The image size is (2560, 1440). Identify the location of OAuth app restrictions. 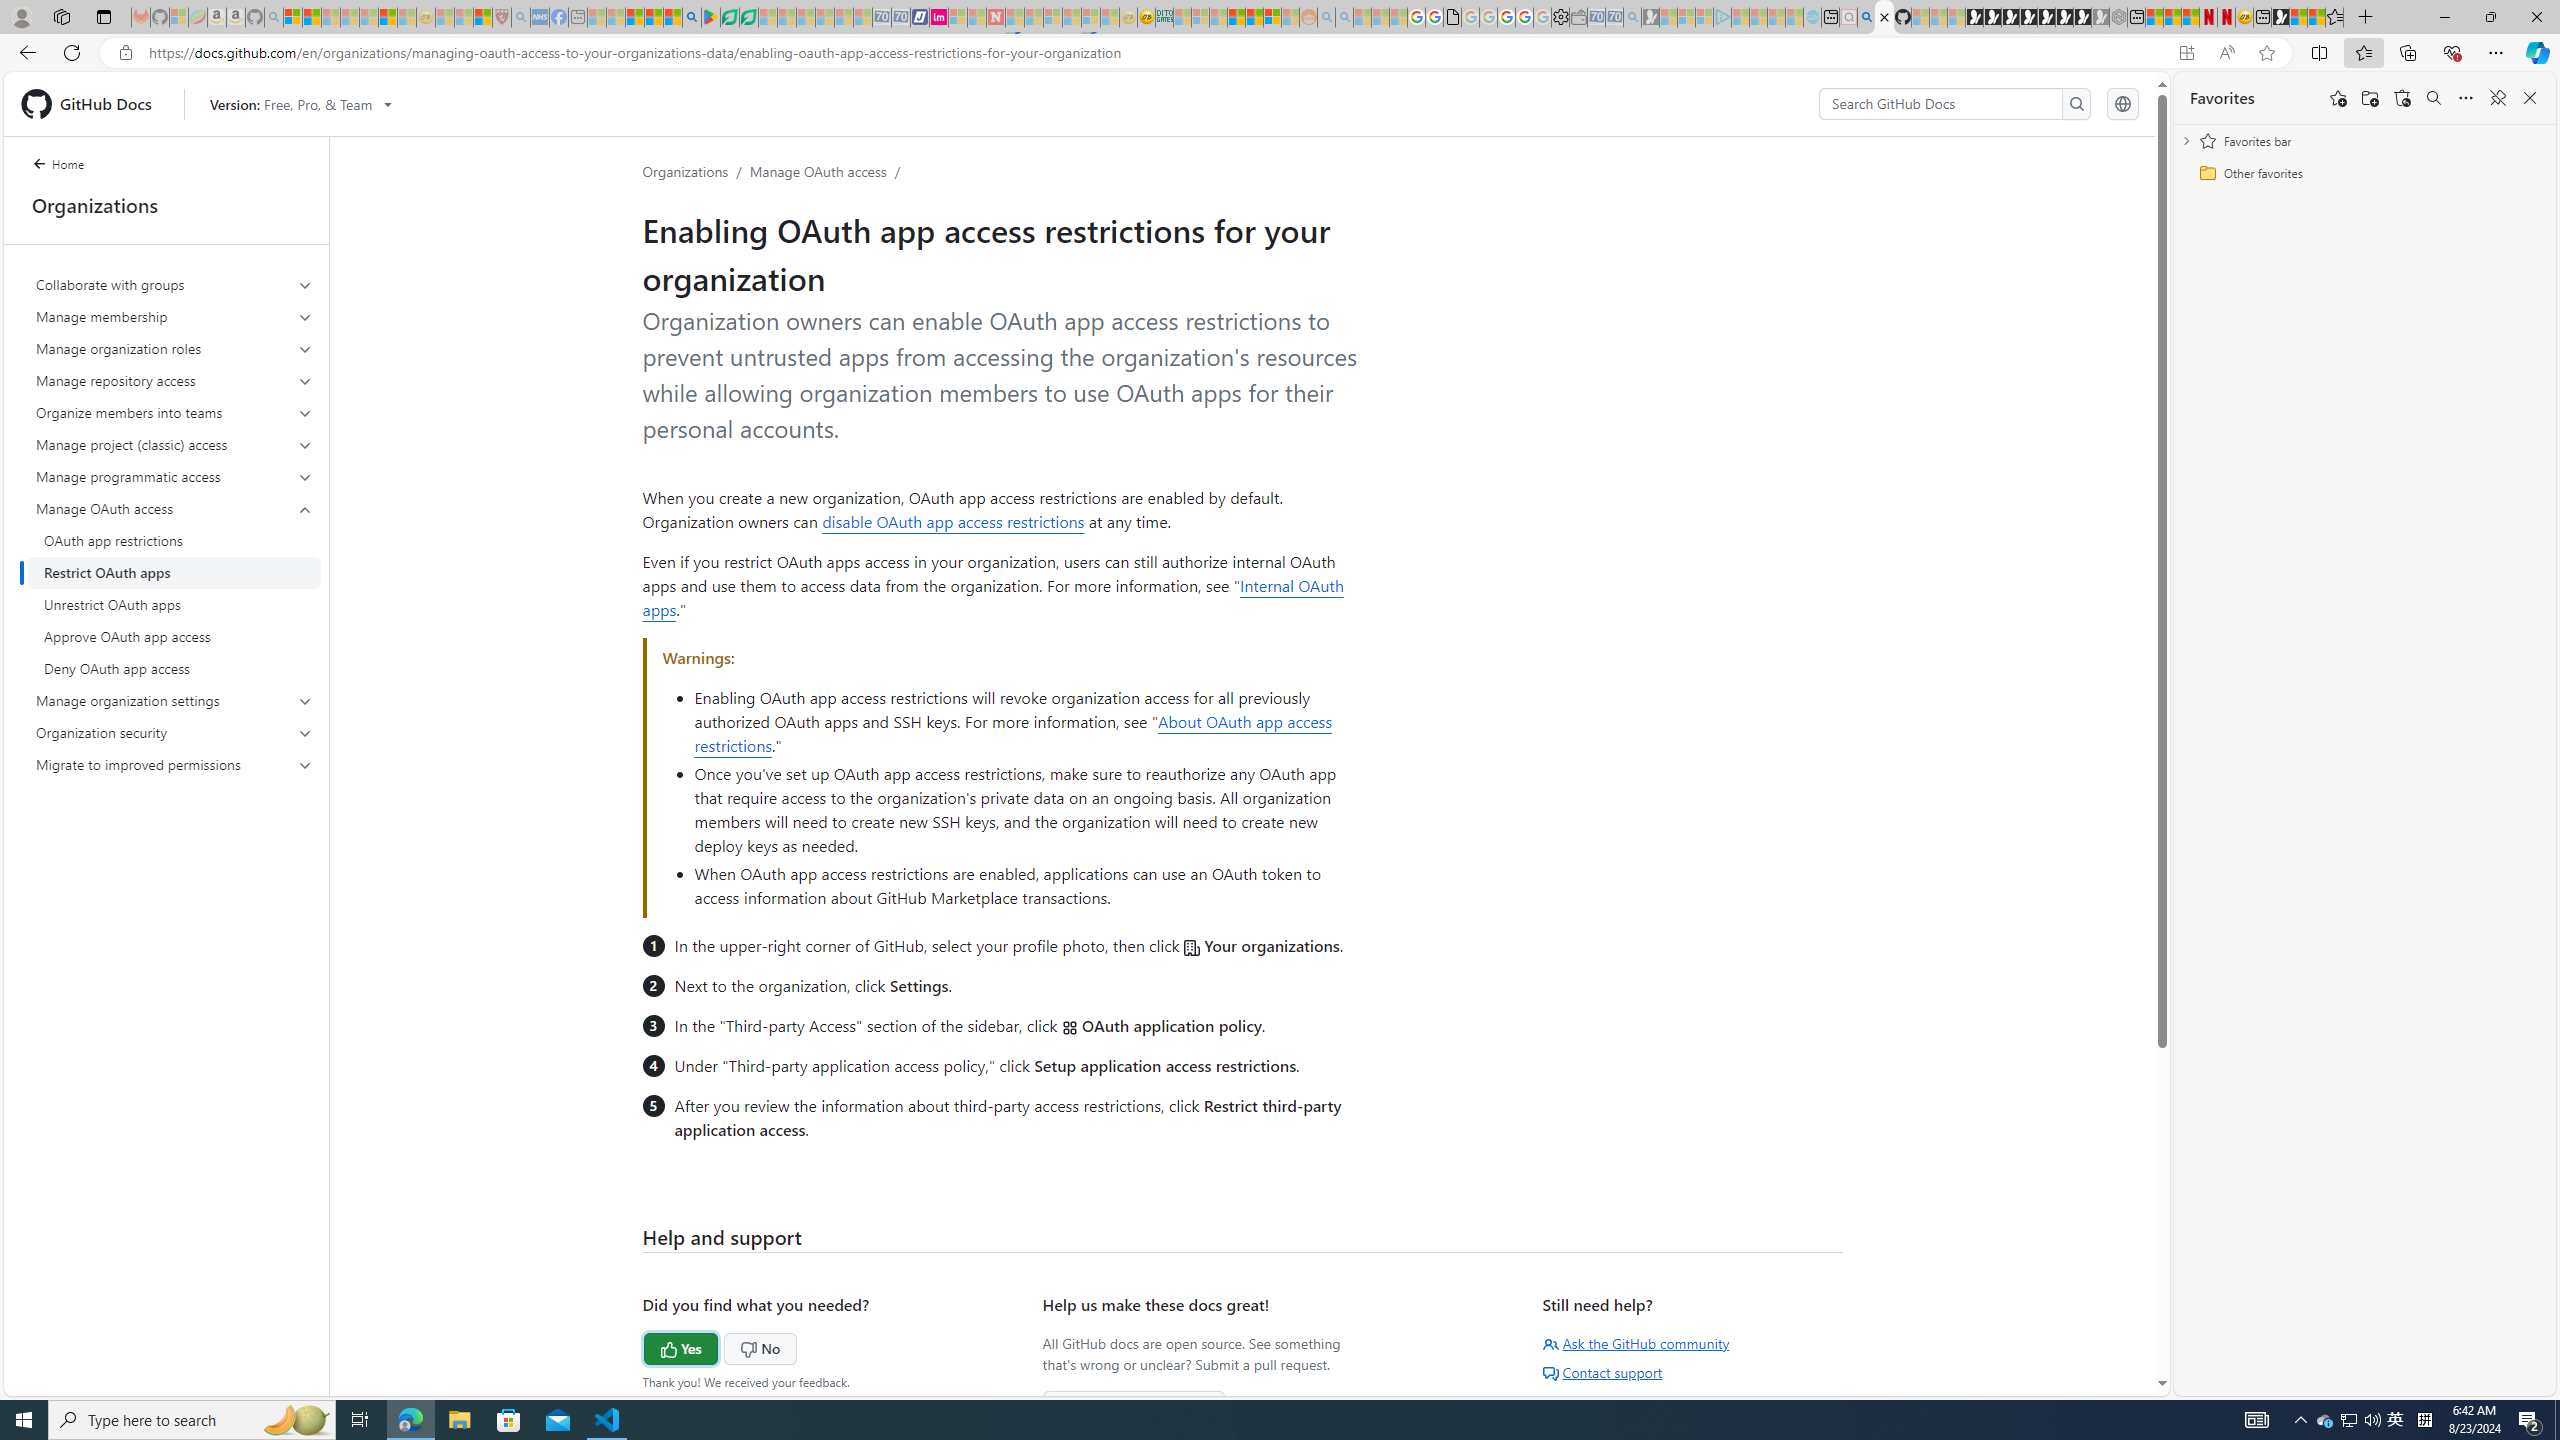
(174, 541).